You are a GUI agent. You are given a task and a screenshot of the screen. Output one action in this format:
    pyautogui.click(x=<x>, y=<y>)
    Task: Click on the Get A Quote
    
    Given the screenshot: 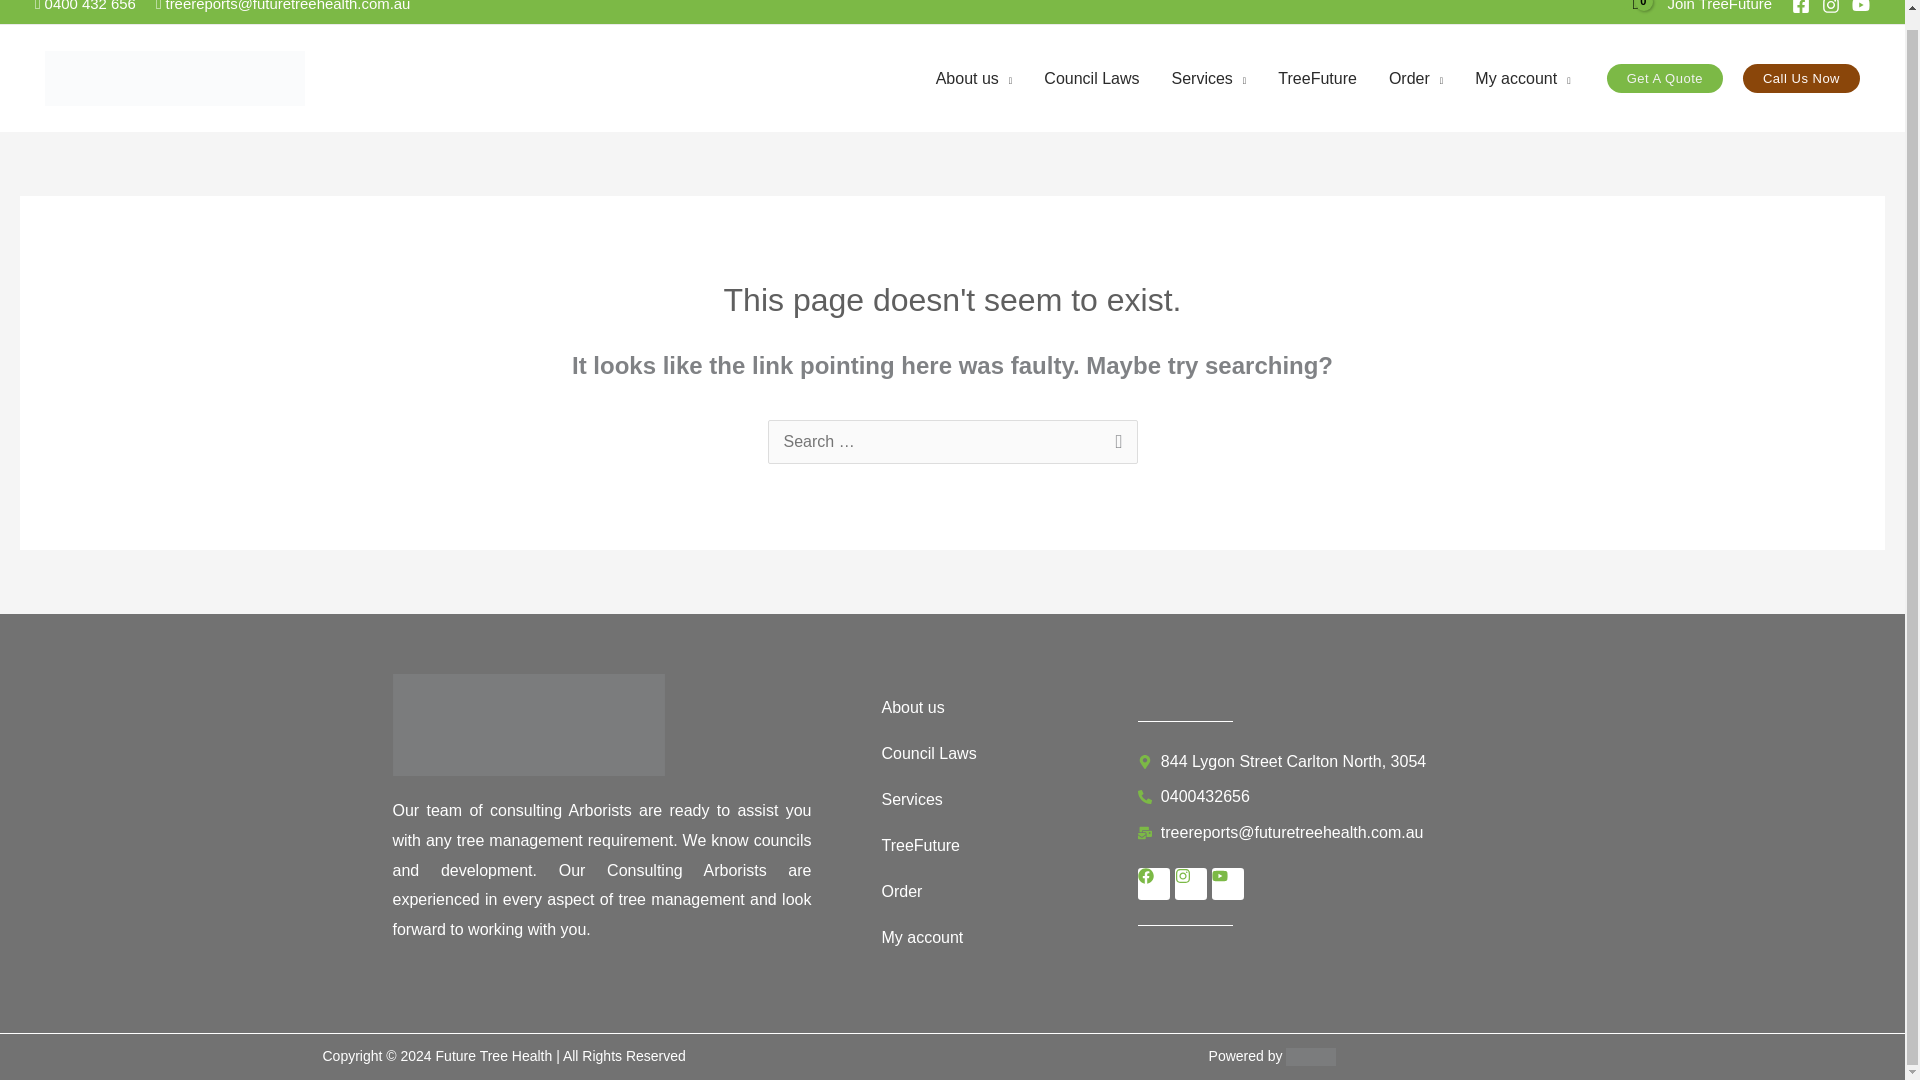 What is the action you would take?
    pyautogui.click(x=1664, y=78)
    